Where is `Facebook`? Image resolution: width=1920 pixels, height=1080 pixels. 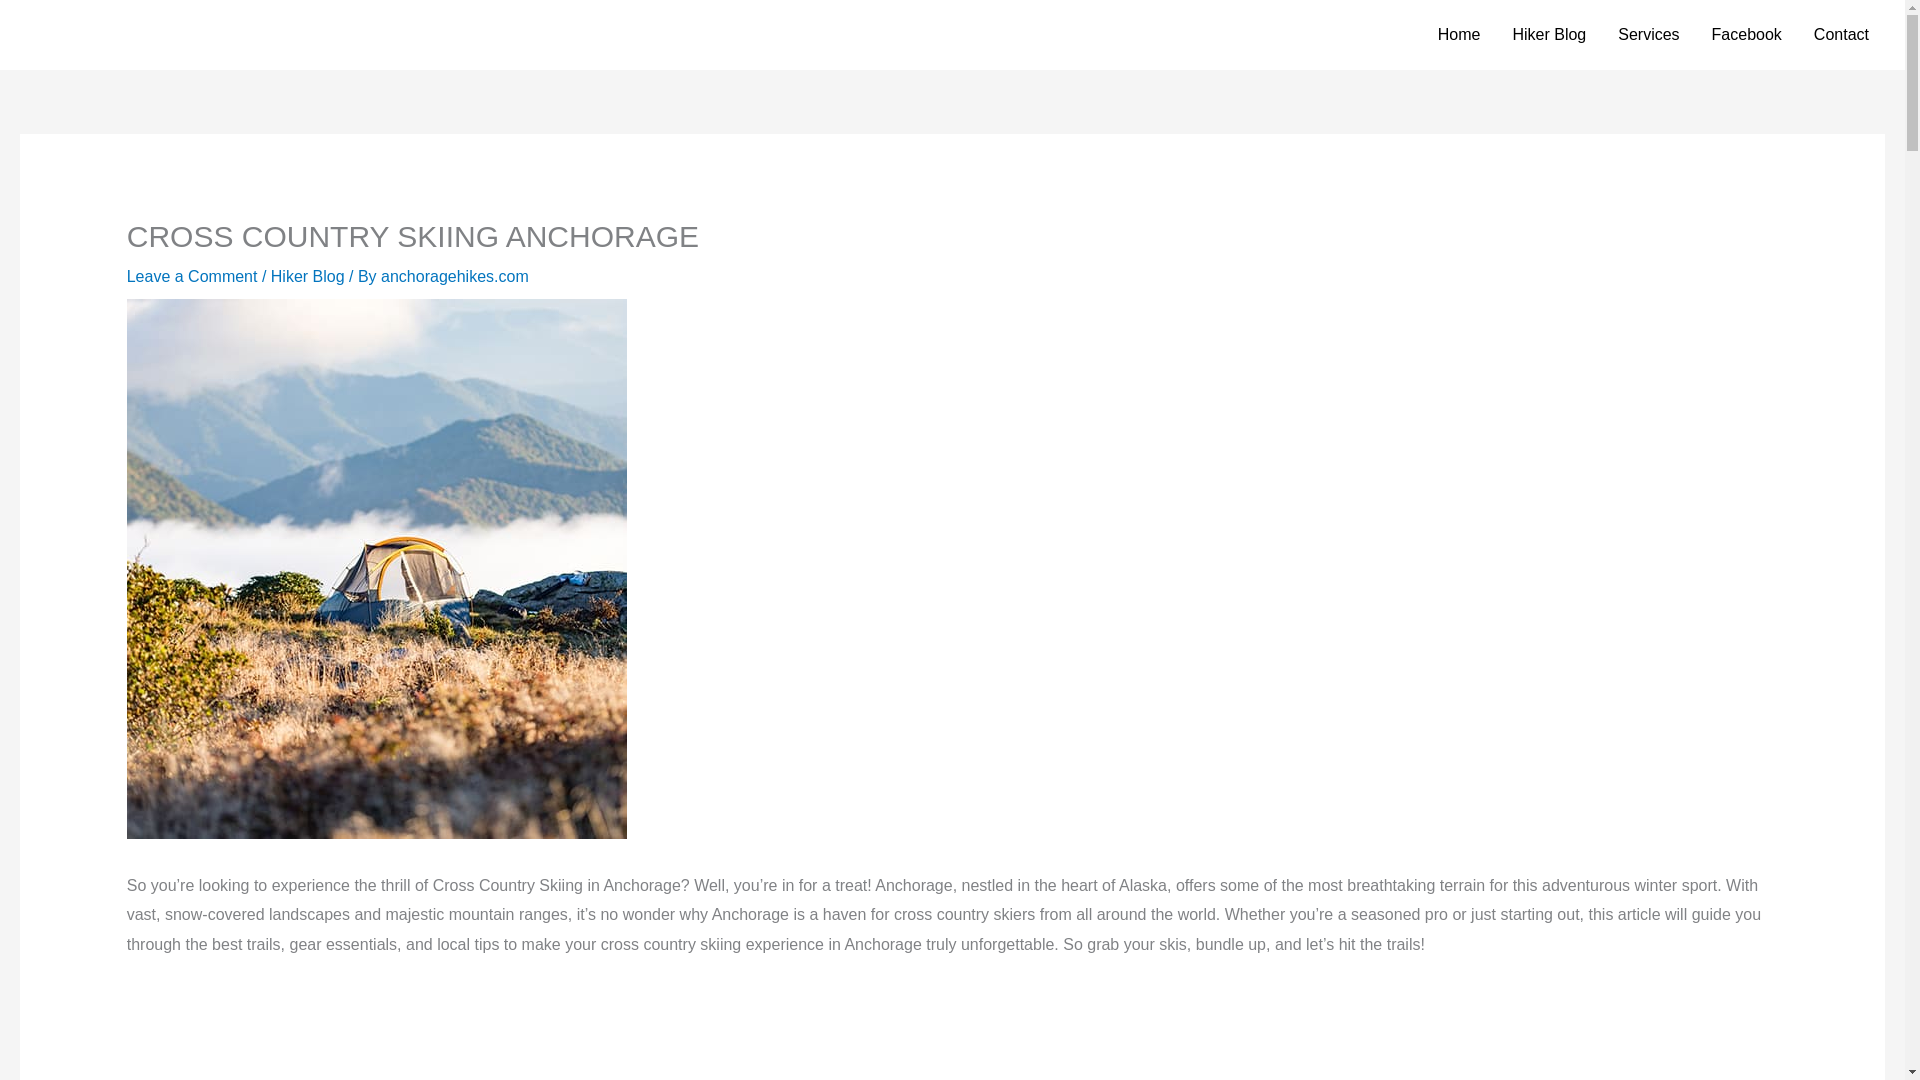 Facebook is located at coordinates (1746, 35).